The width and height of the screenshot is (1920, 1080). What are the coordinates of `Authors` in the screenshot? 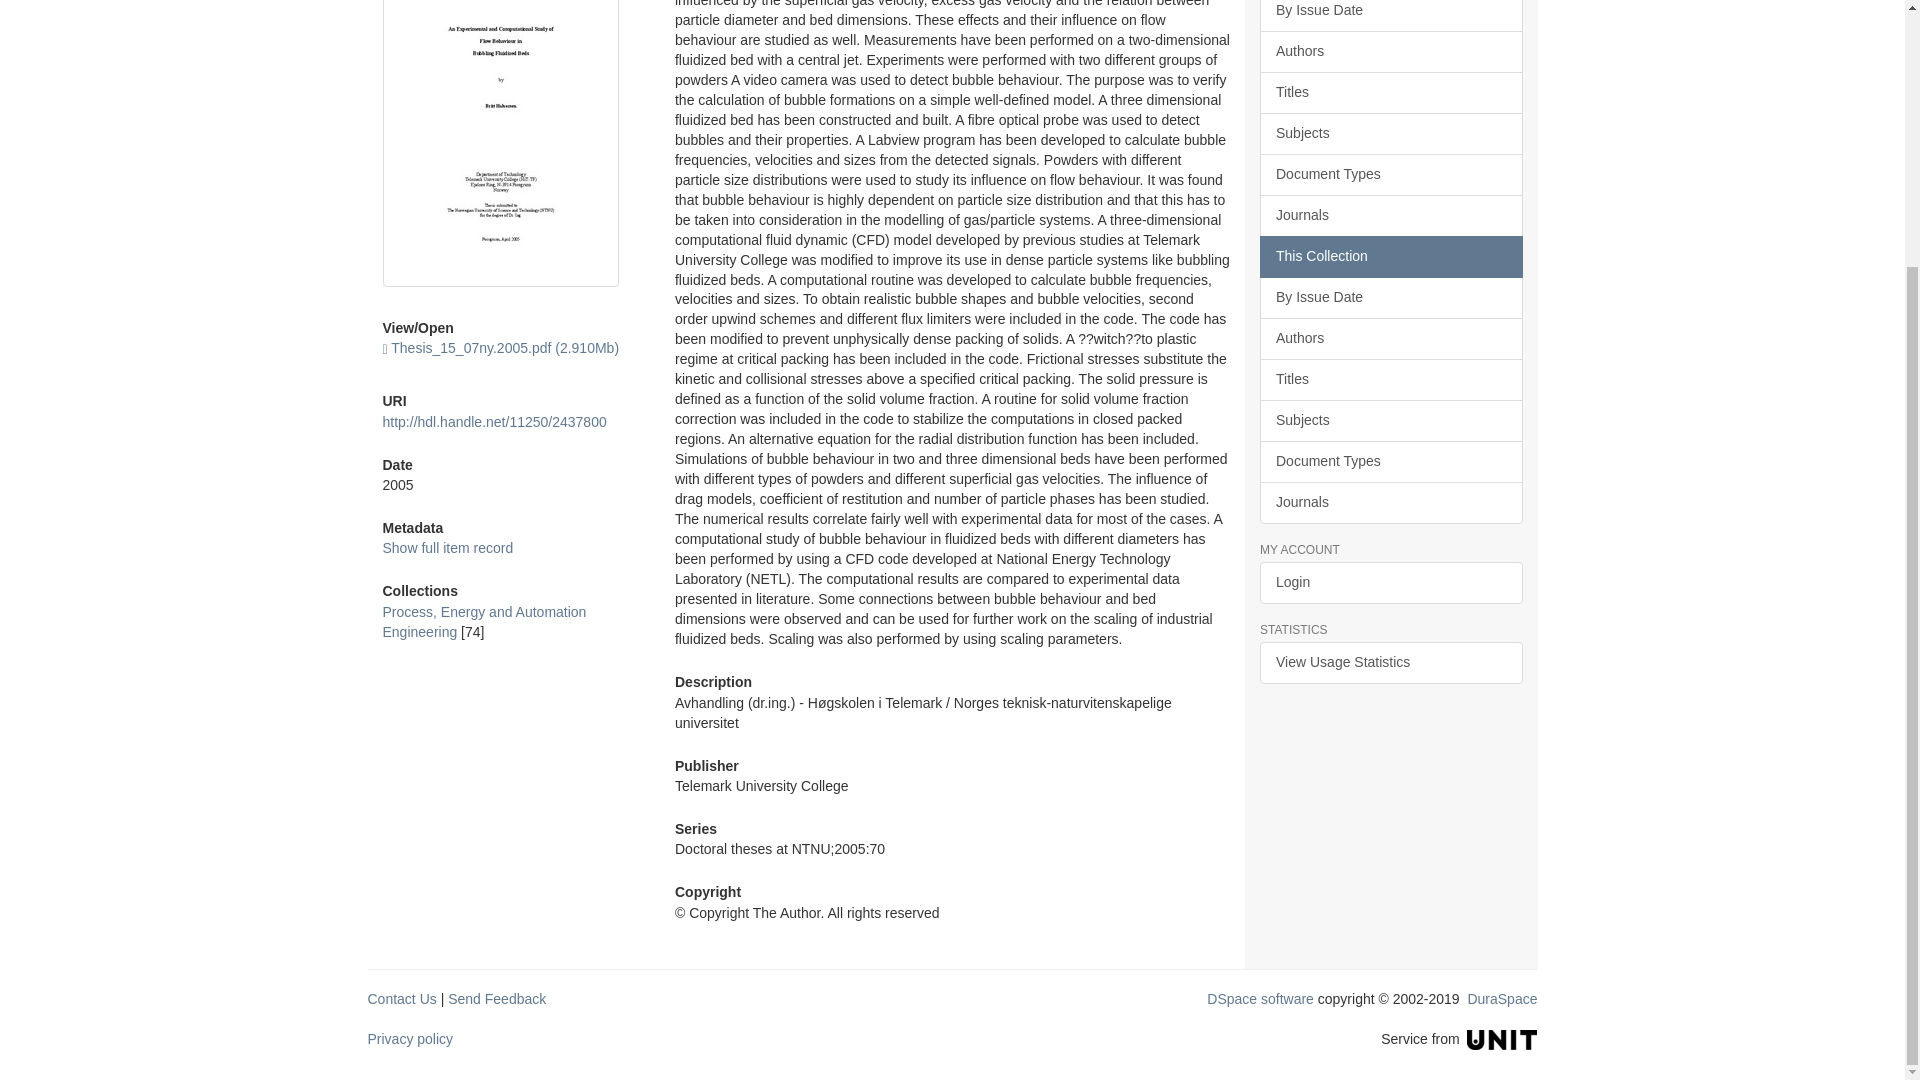 It's located at (1390, 52).